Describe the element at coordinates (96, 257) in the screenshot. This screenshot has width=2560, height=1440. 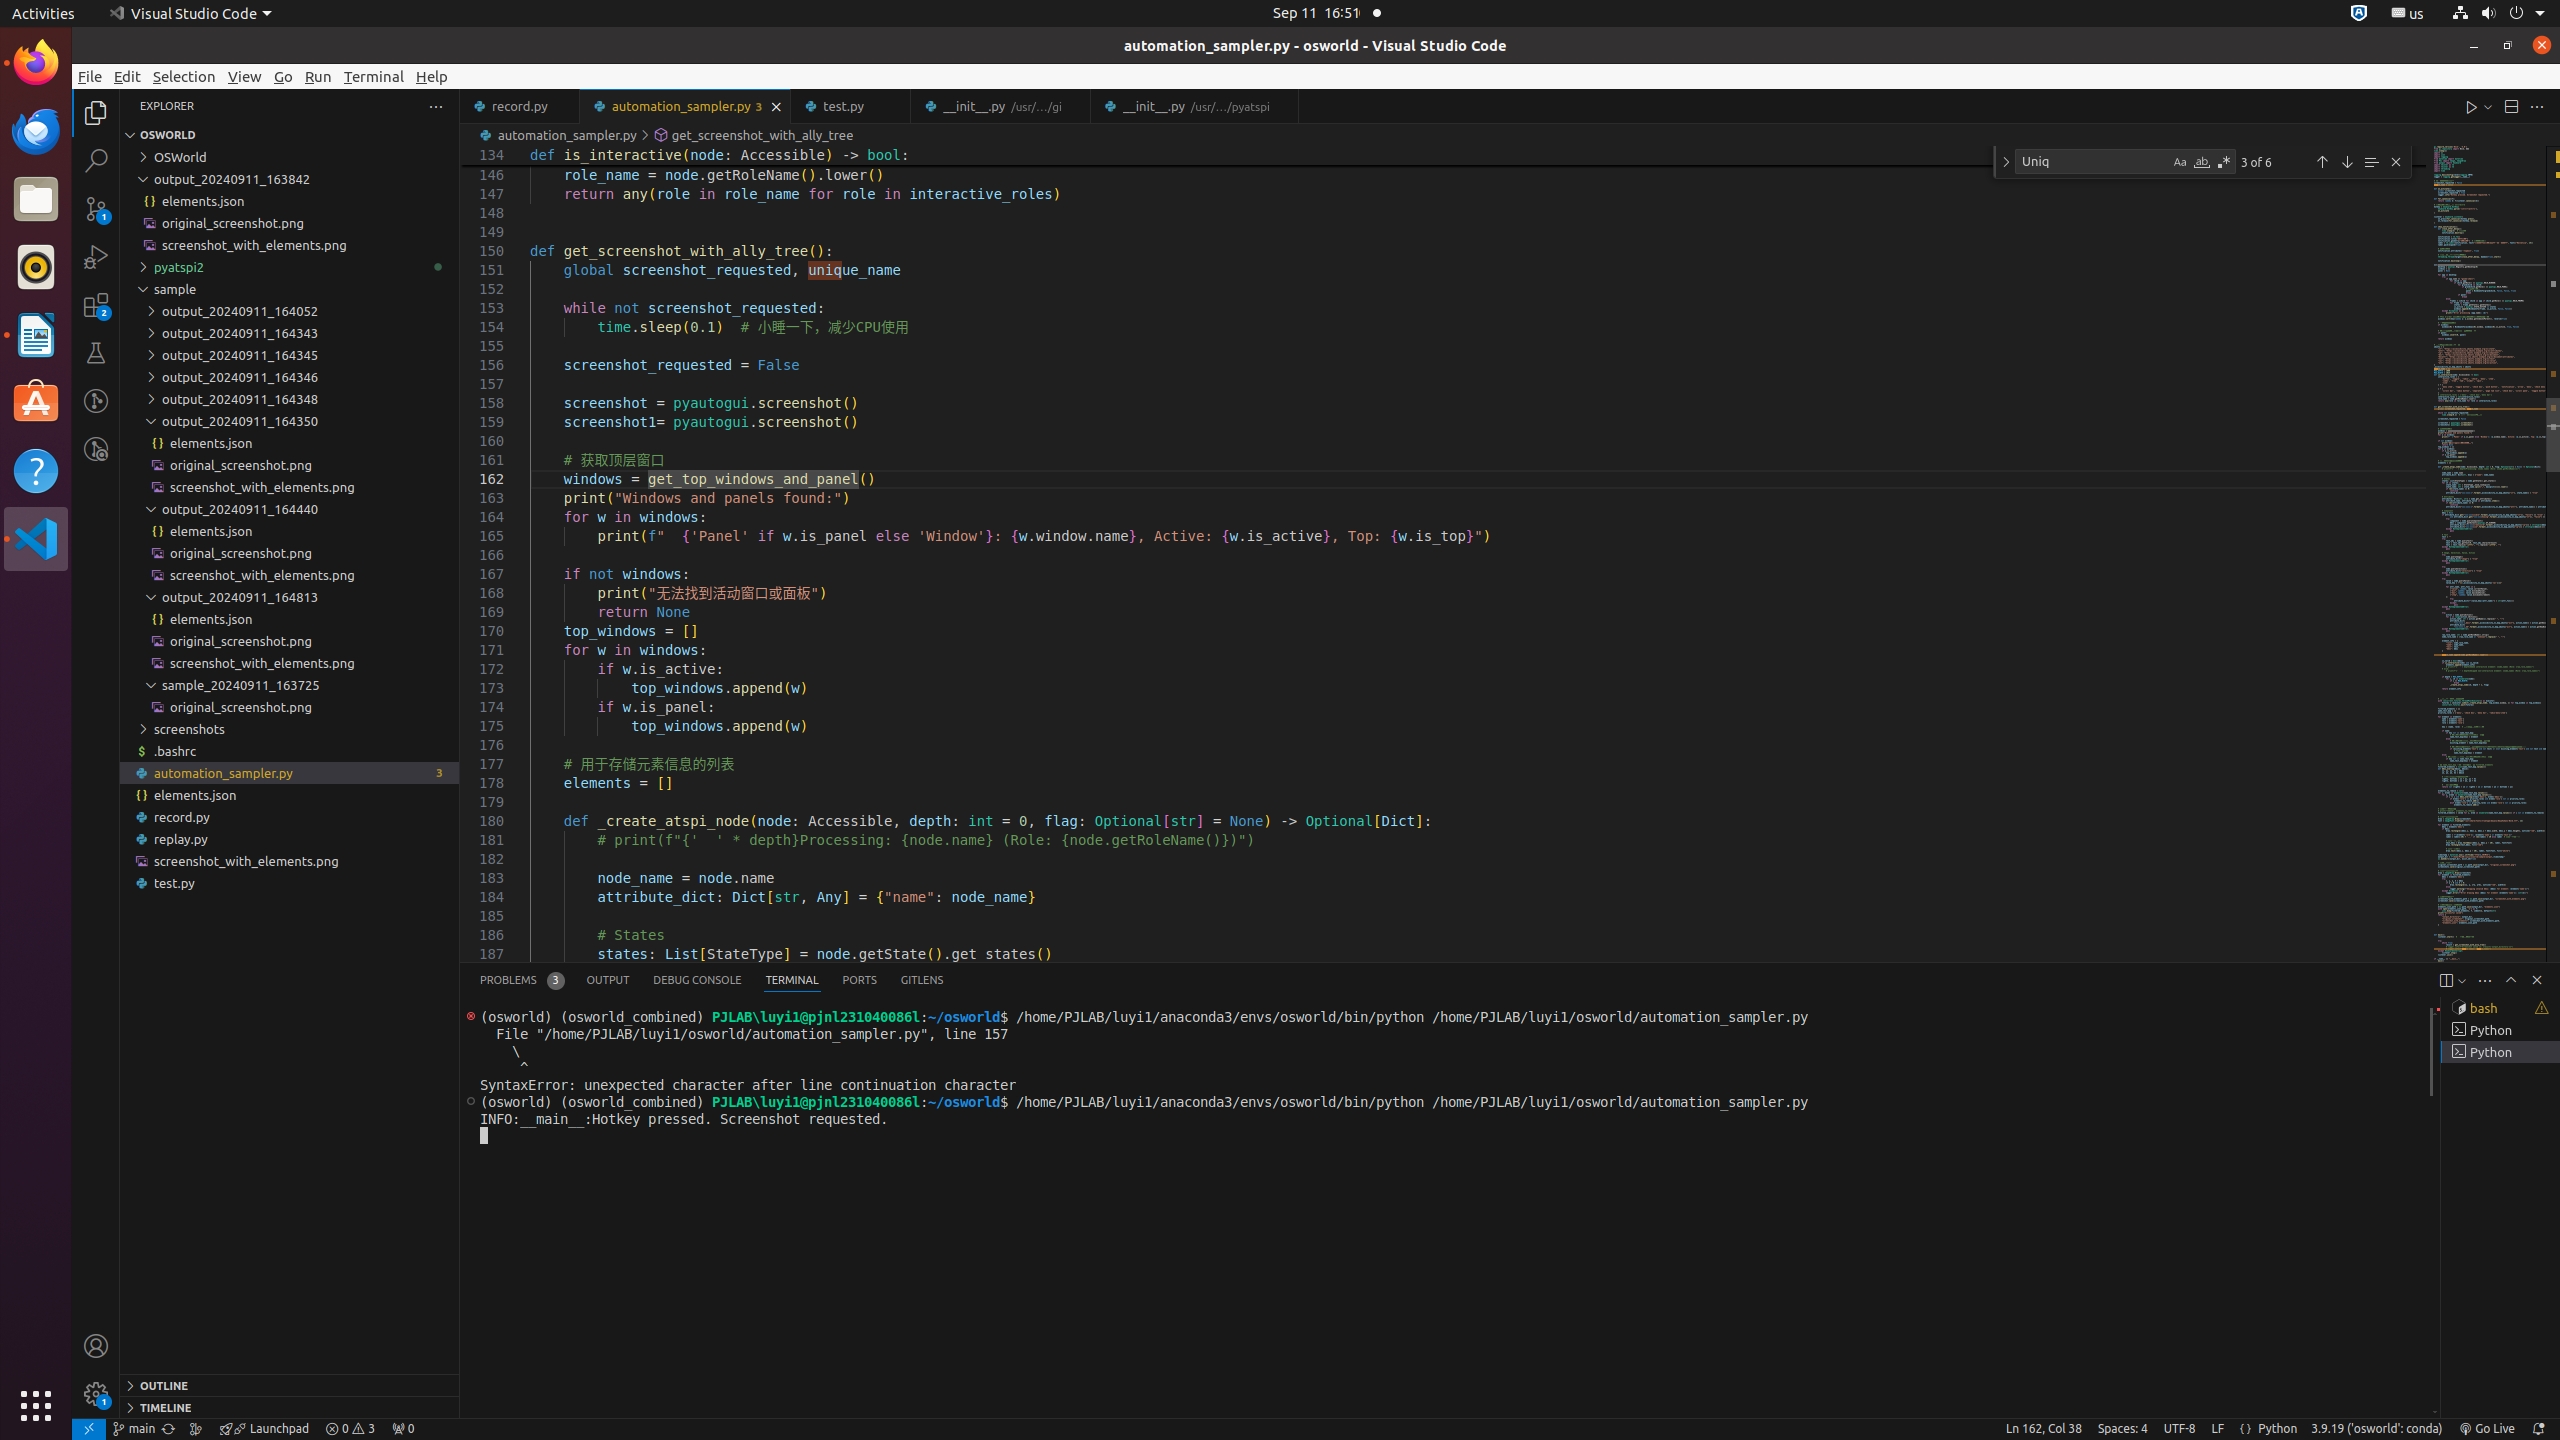
I see `Run and Debug (Ctrl+Shift+D)` at that location.